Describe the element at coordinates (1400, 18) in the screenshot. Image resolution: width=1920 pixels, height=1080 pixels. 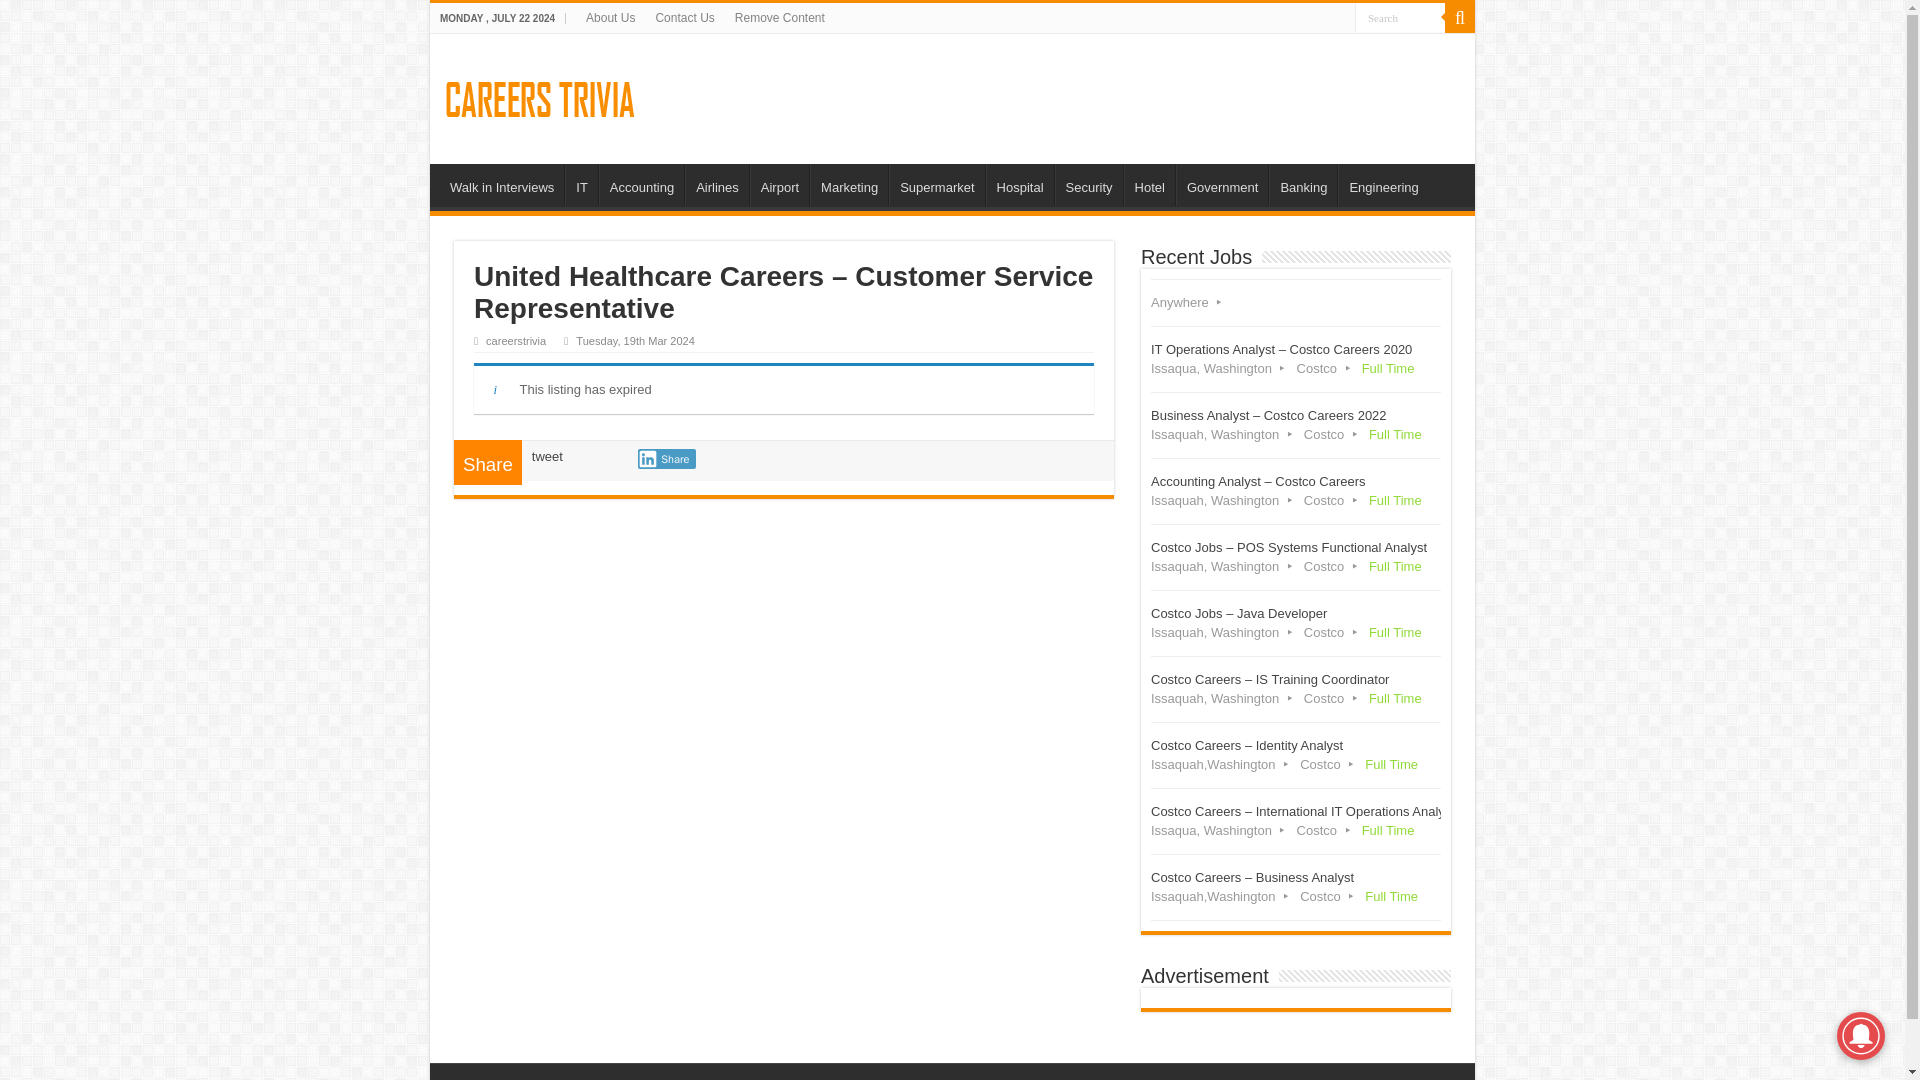
I see `Search` at that location.